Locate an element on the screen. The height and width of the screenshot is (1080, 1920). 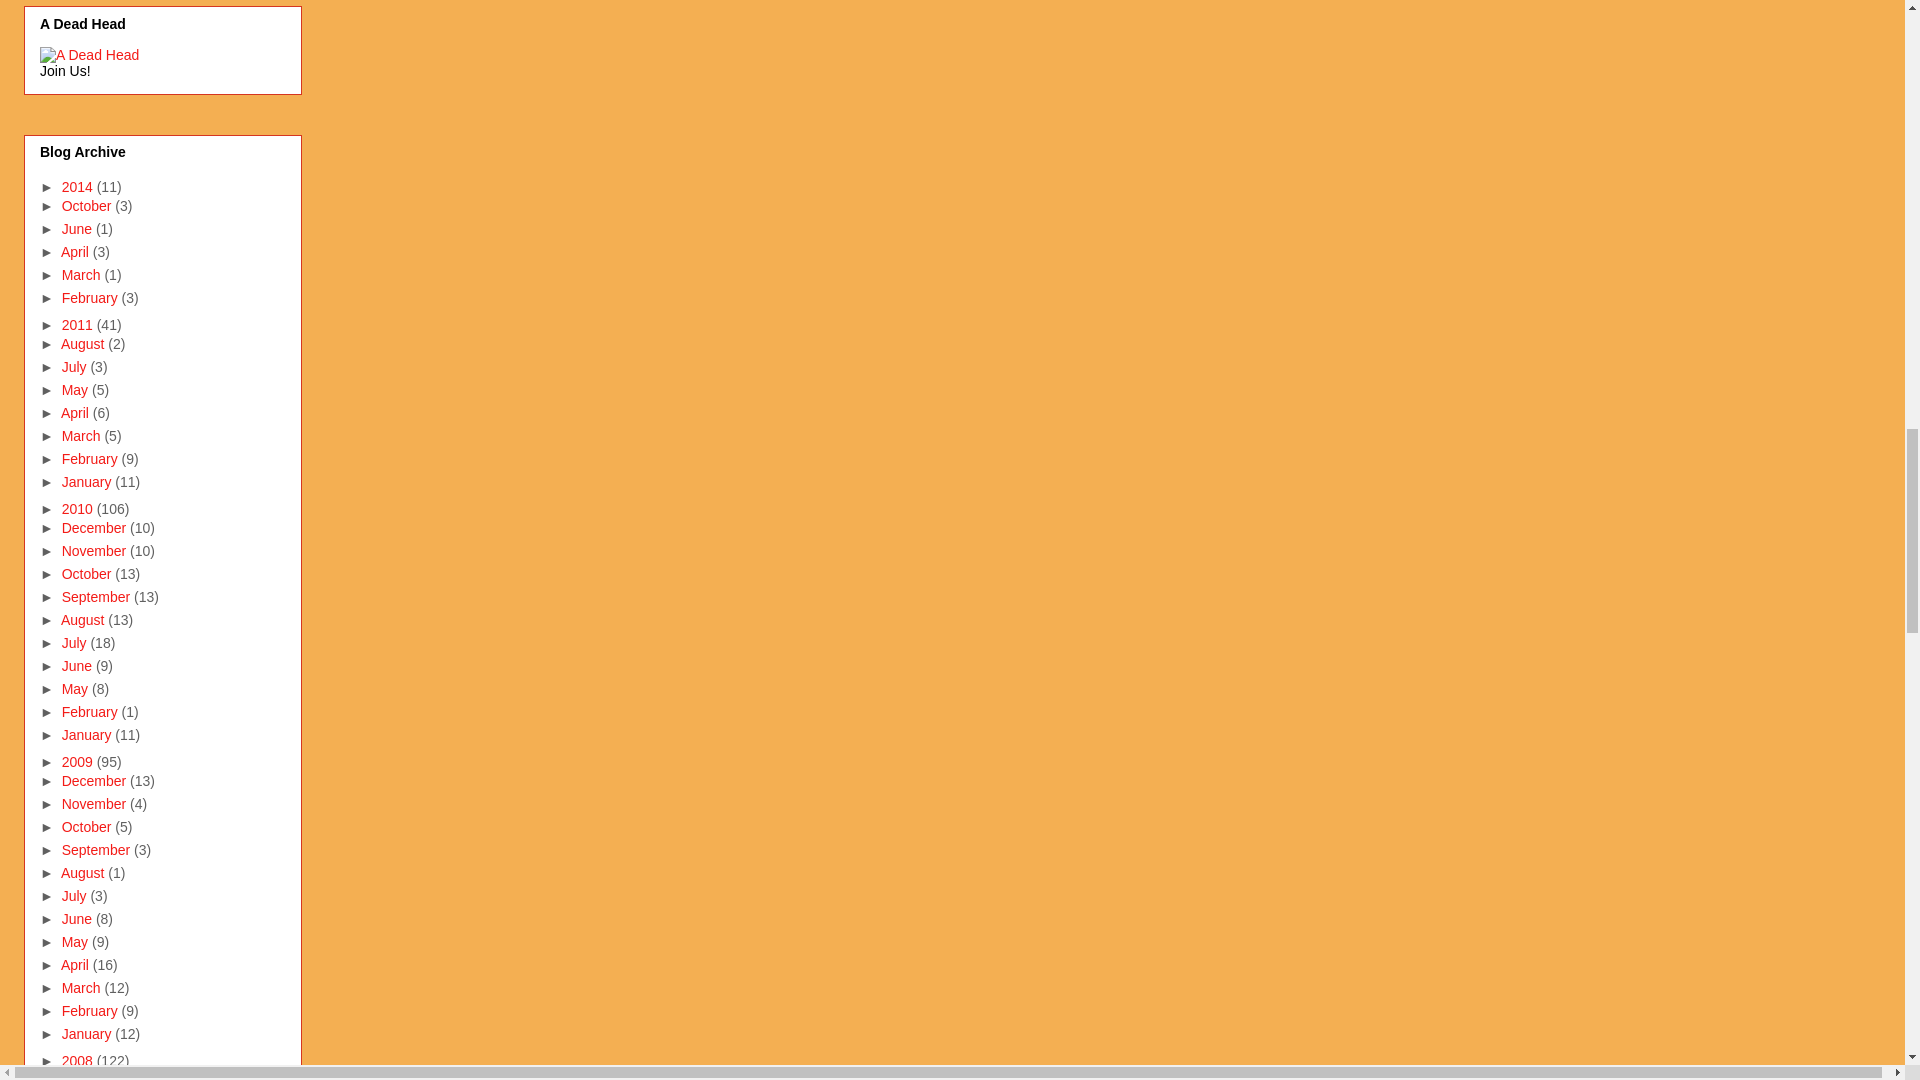
2014 is located at coordinates (79, 187).